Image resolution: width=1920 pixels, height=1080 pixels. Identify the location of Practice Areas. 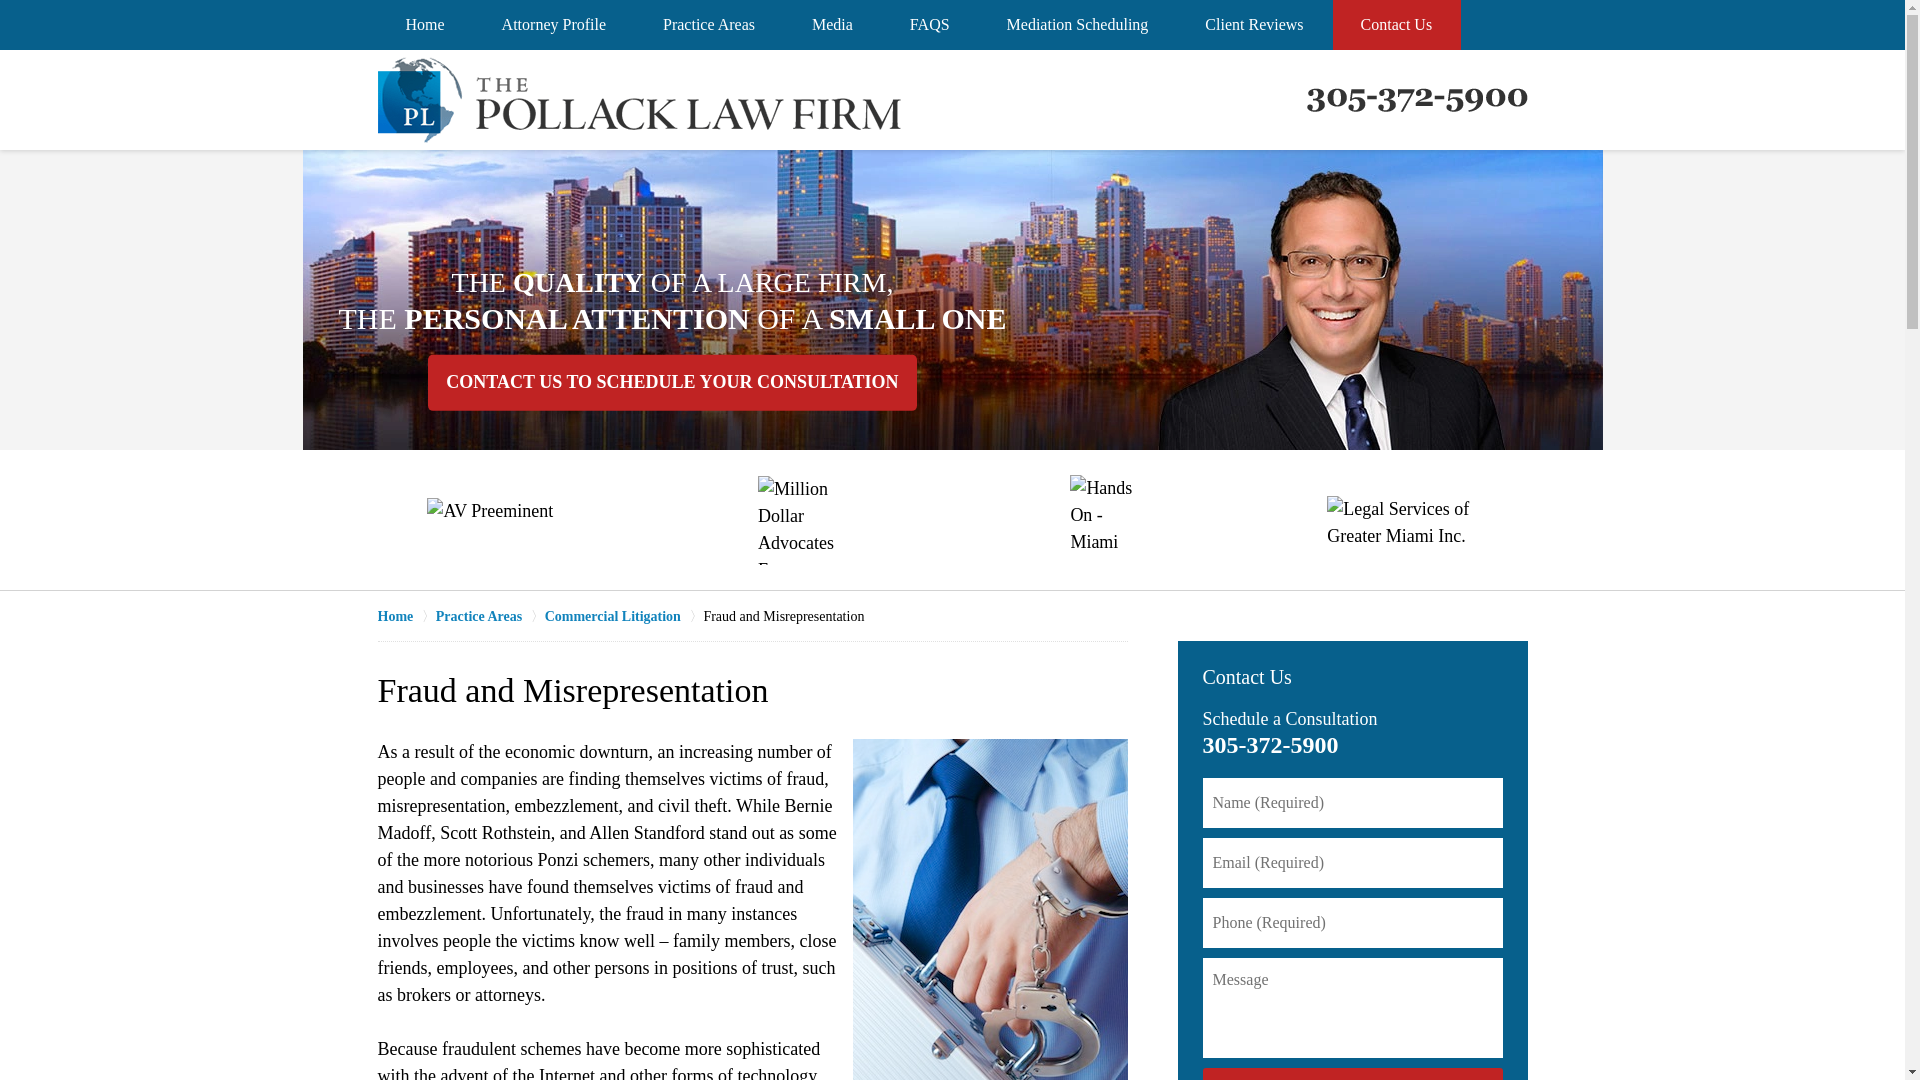
(709, 24).